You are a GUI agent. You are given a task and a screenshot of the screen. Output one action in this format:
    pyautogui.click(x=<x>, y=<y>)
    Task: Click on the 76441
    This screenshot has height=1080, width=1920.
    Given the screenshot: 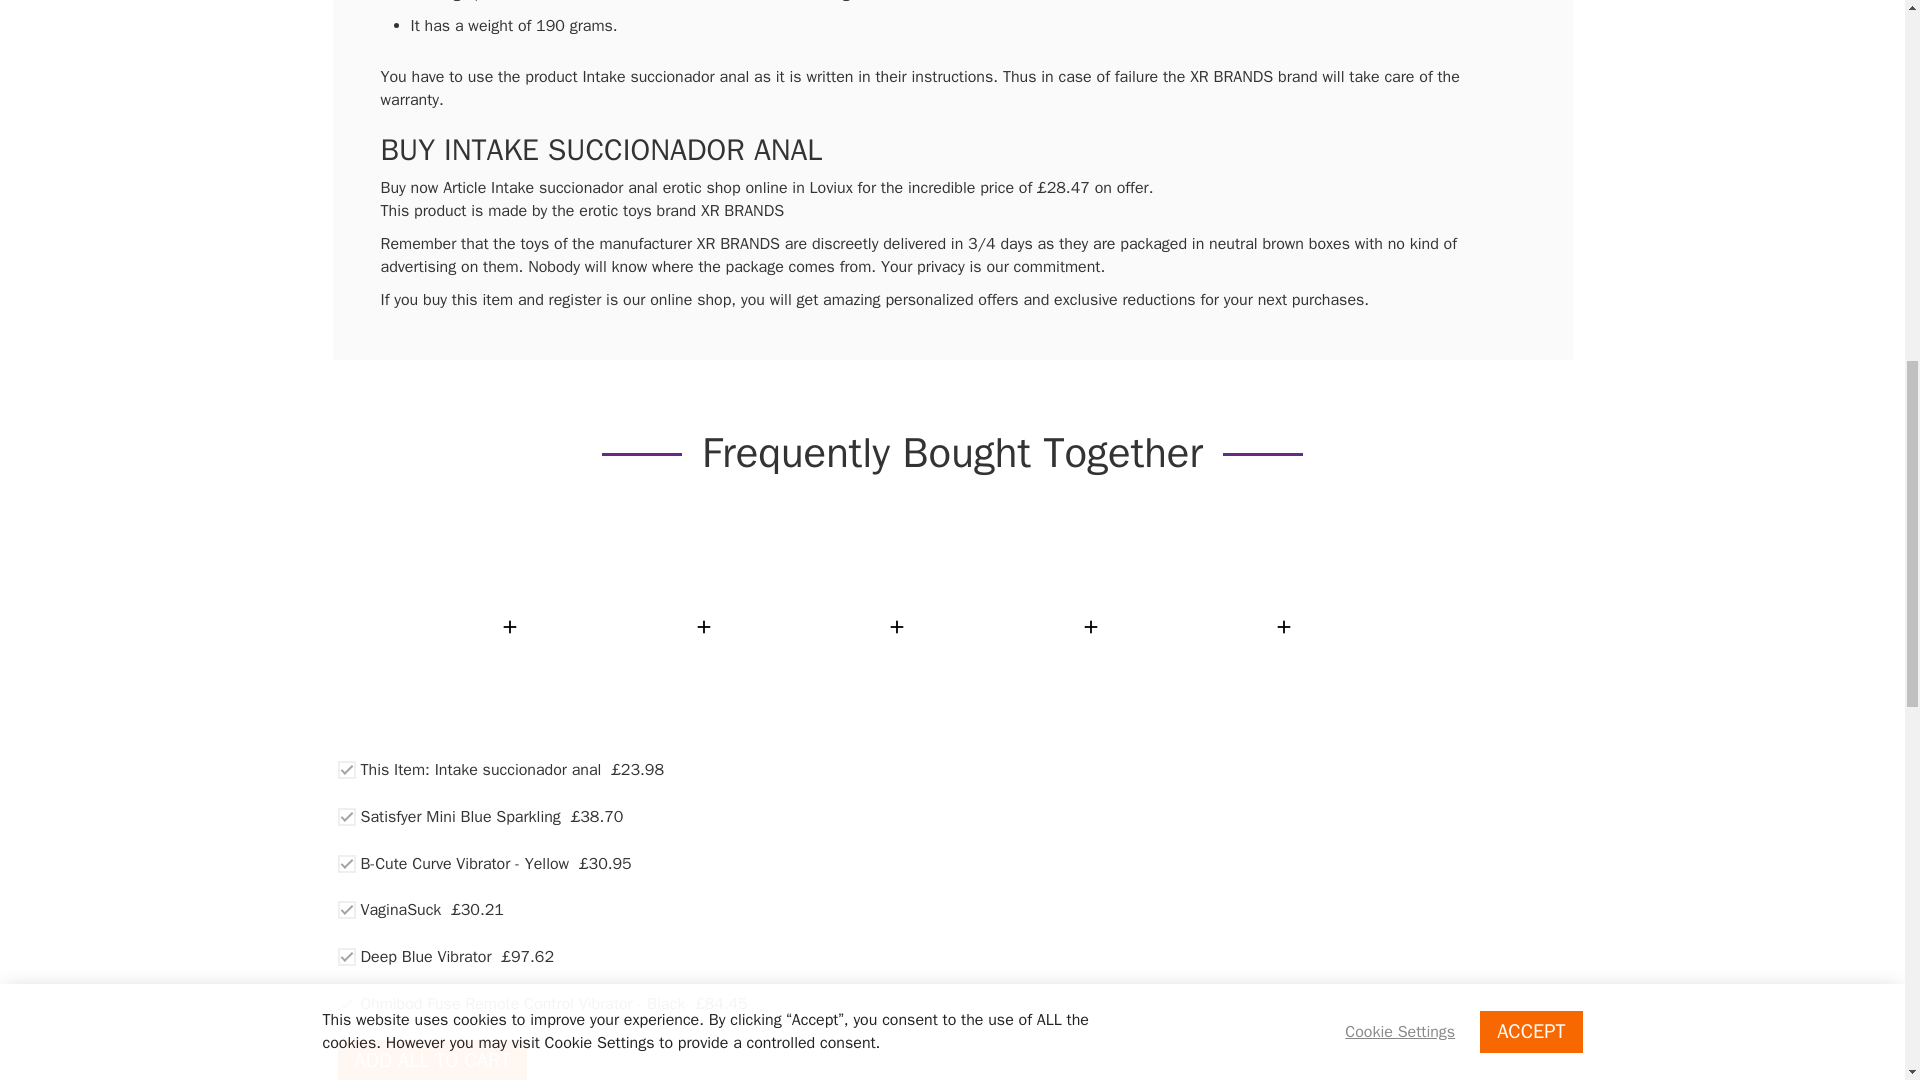 What is the action you would take?
    pyautogui.click(x=346, y=864)
    